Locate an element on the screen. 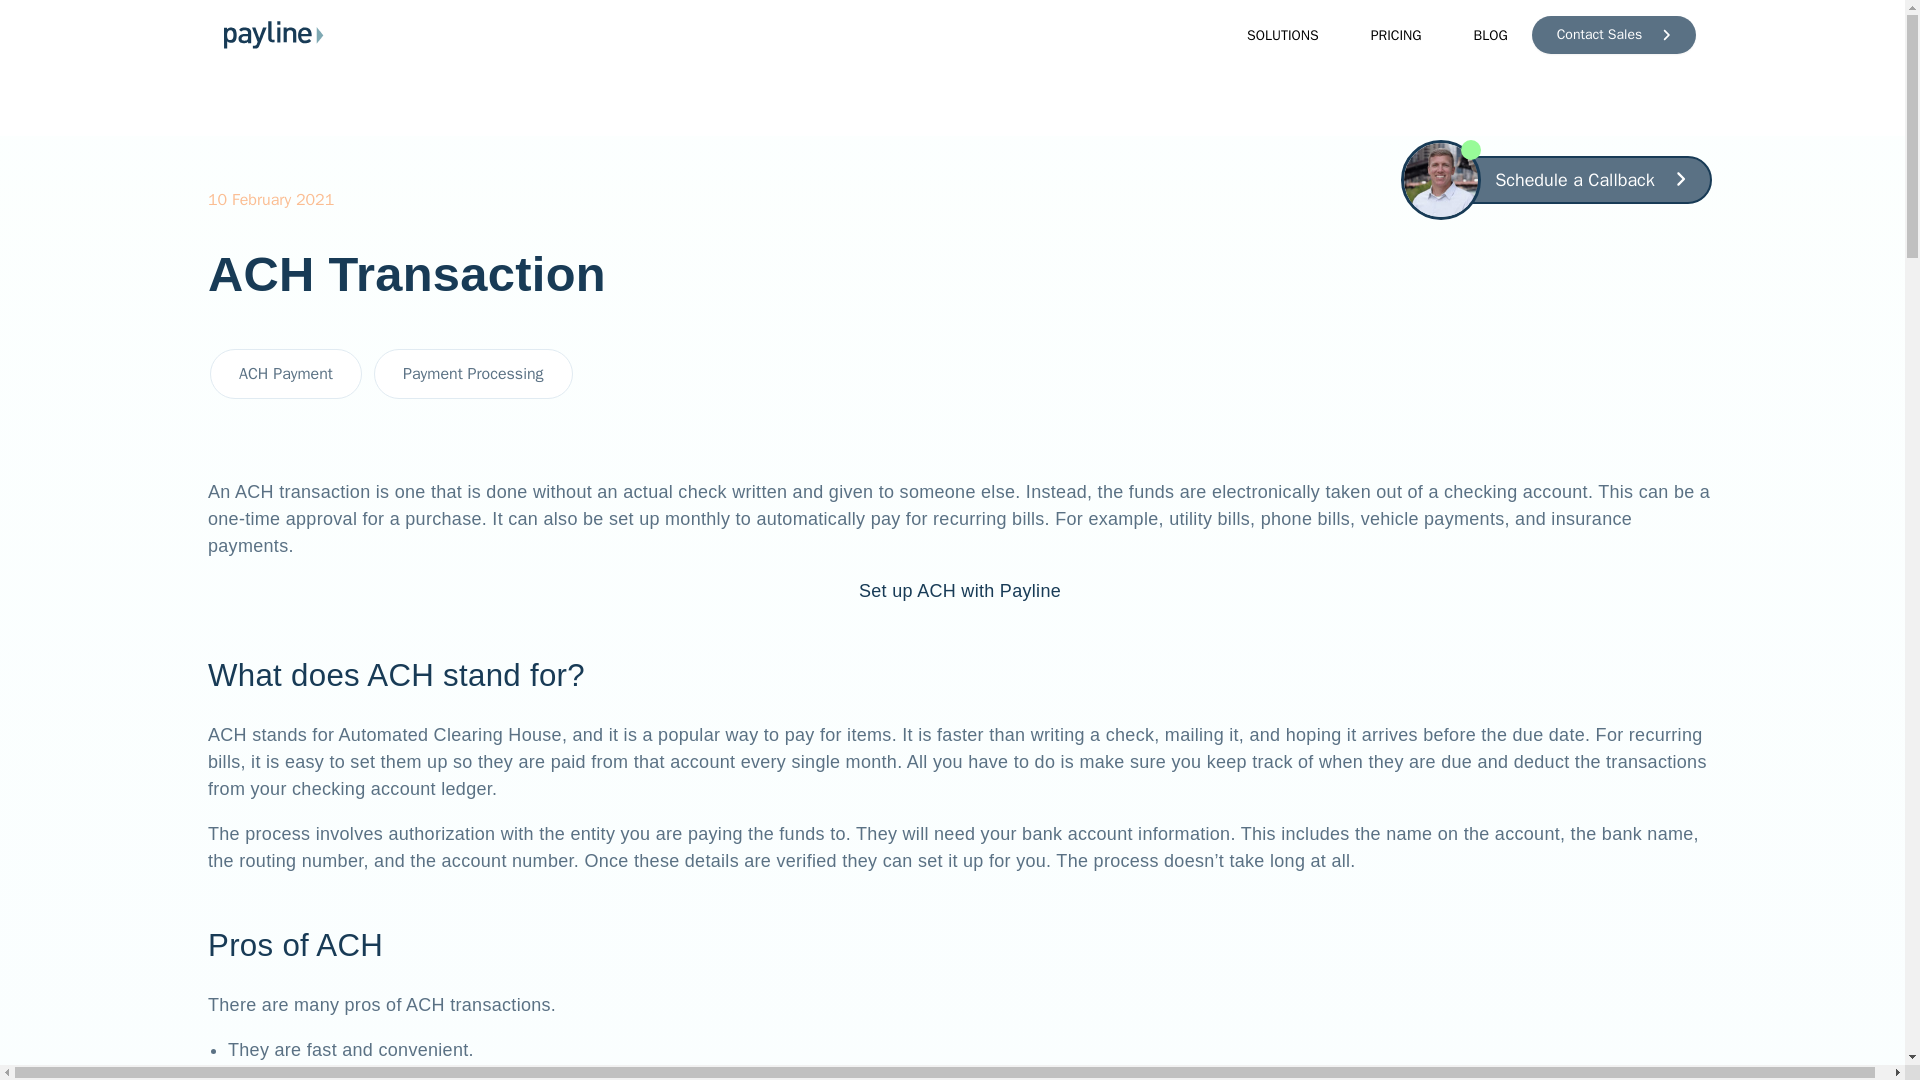  Payment Processing is located at coordinates (473, 374).